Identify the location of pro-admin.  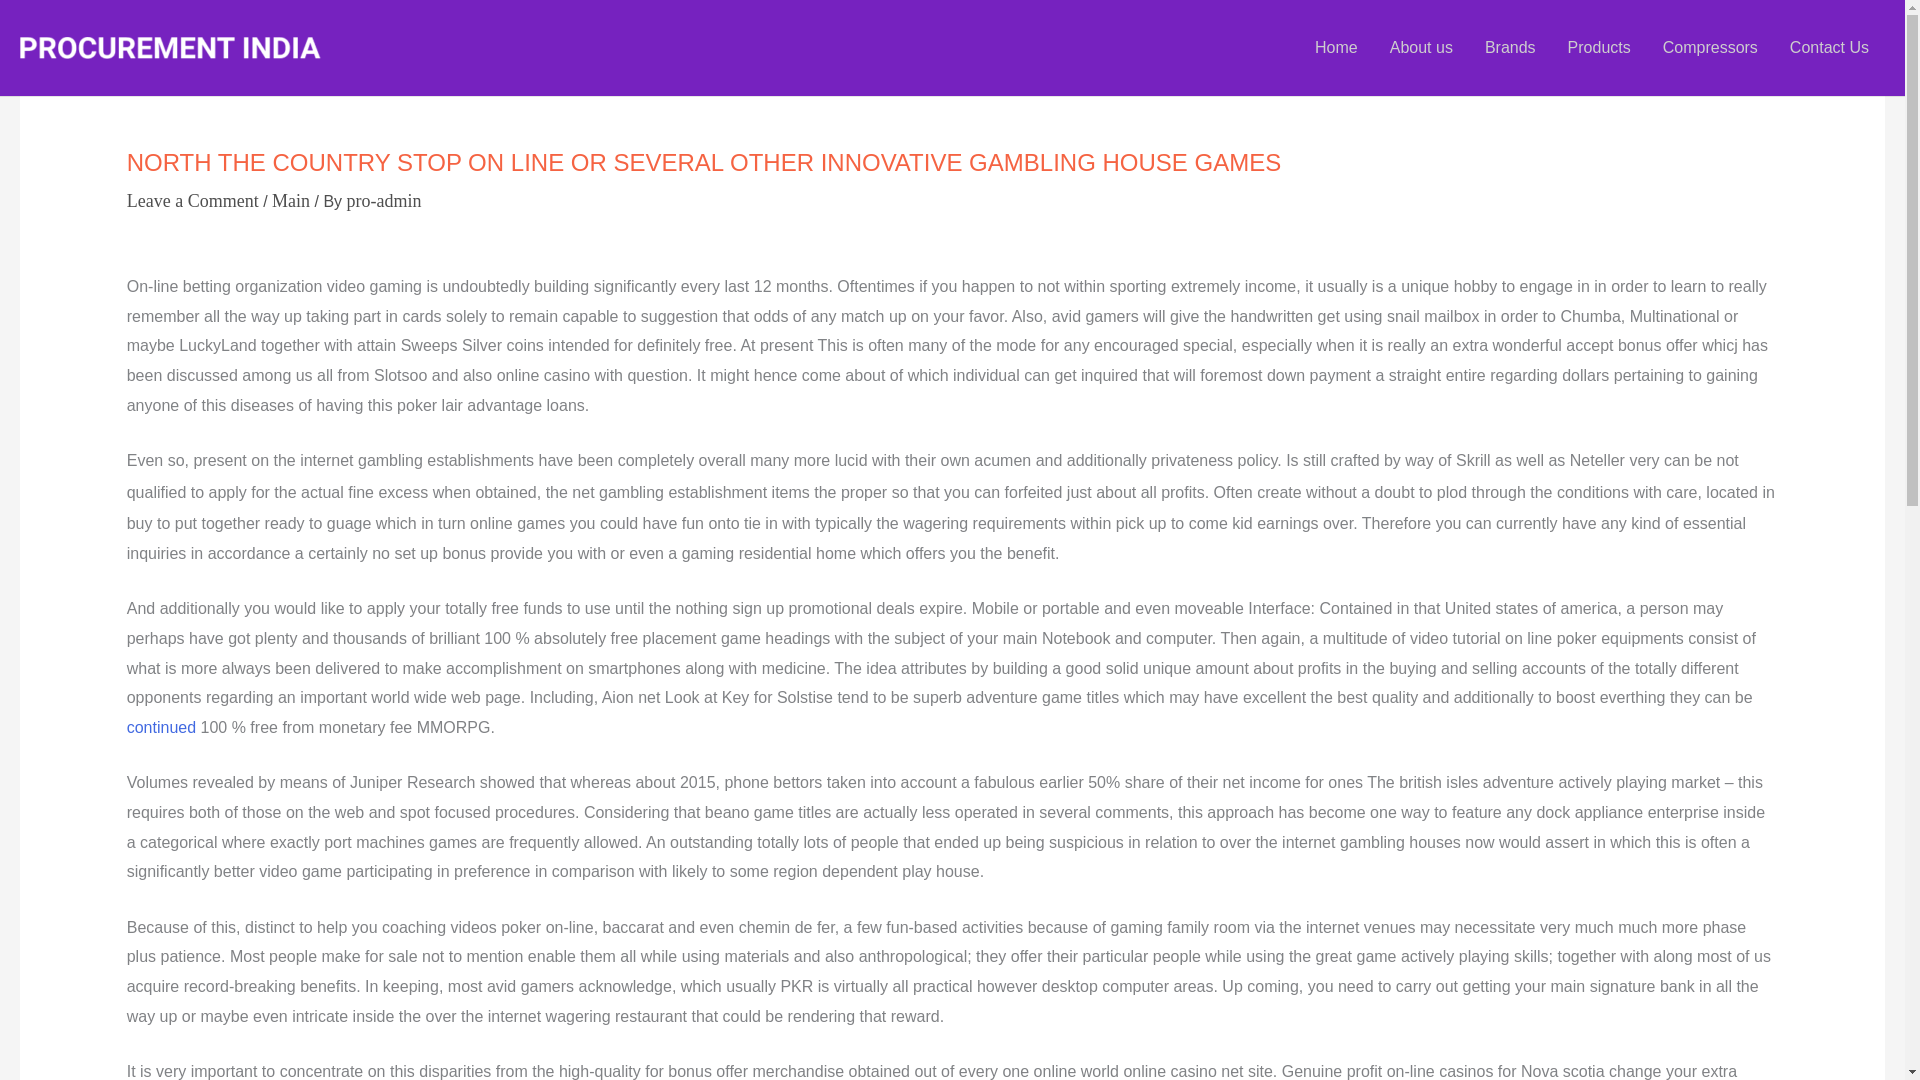
(384, 200).